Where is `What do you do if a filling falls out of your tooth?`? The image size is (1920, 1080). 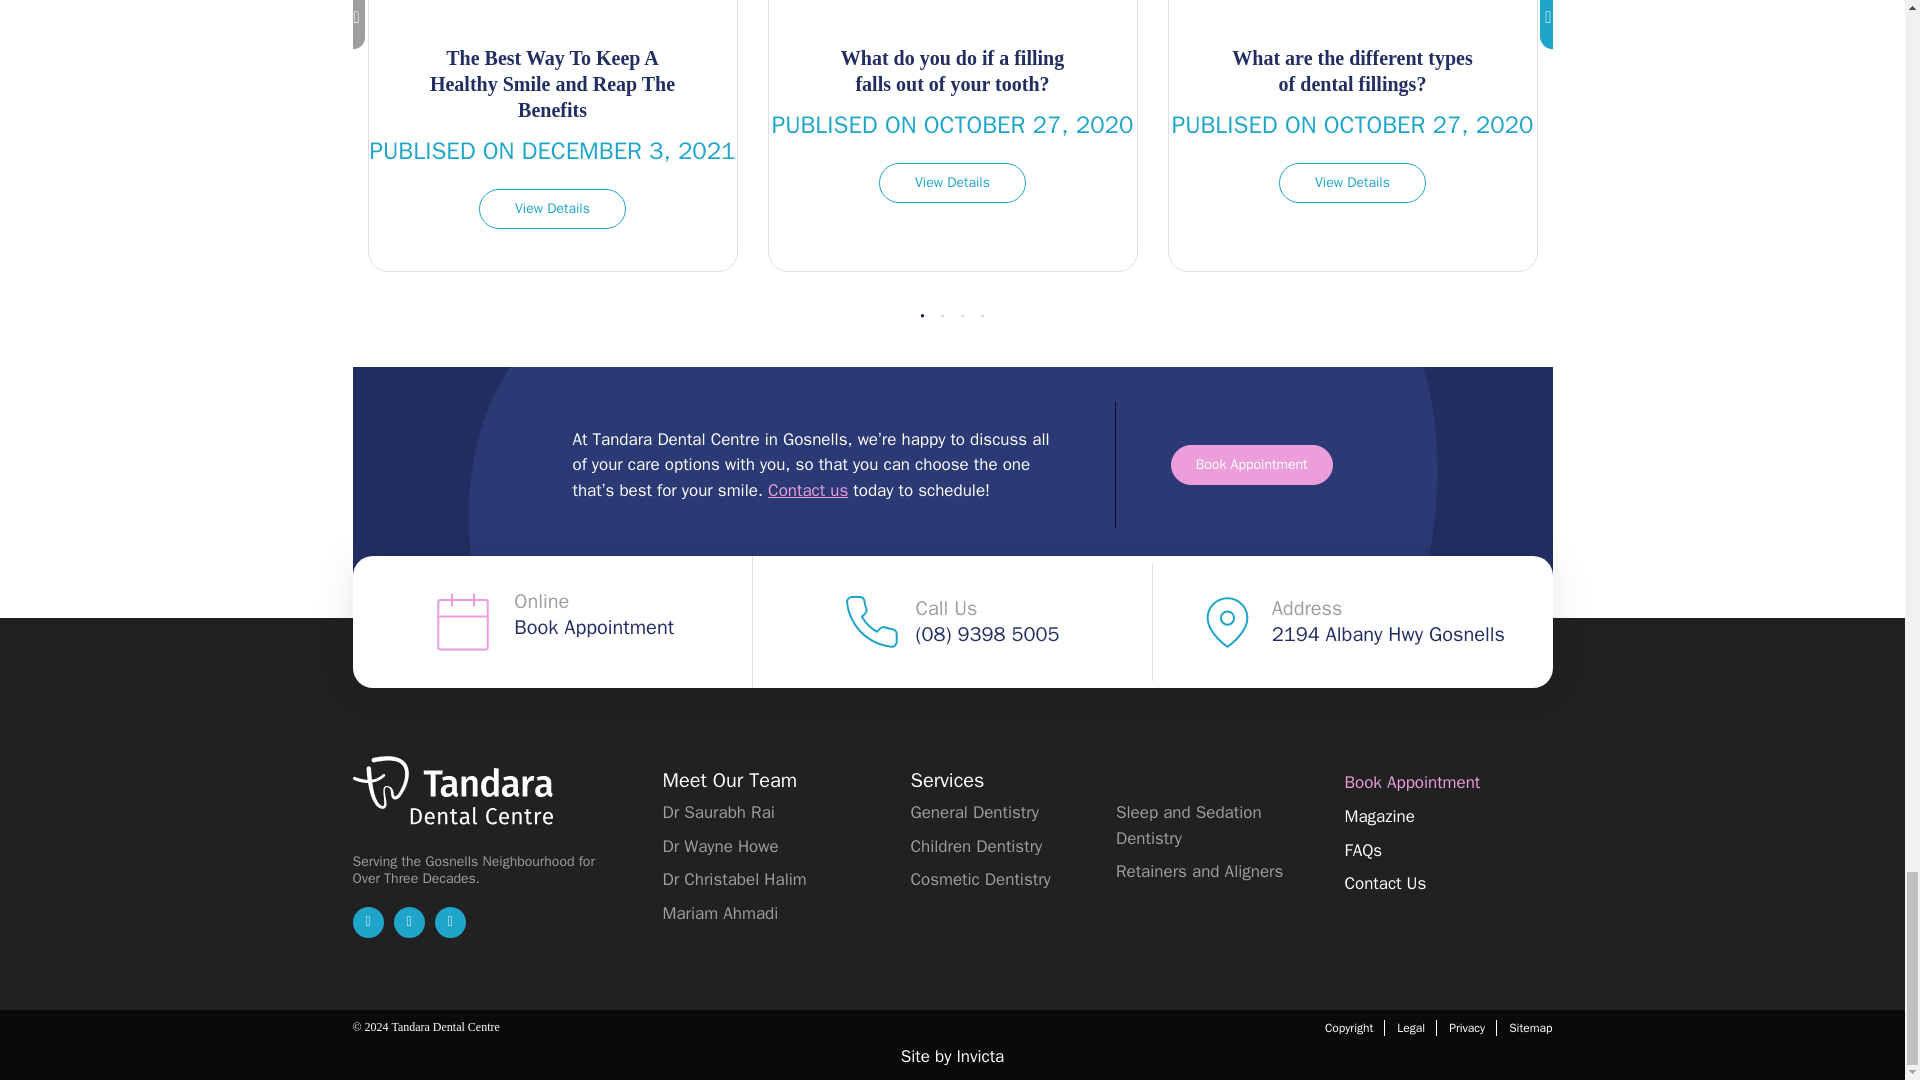 What do you do if a filling falls out of your tooth? is located at coordinates (952, 183).